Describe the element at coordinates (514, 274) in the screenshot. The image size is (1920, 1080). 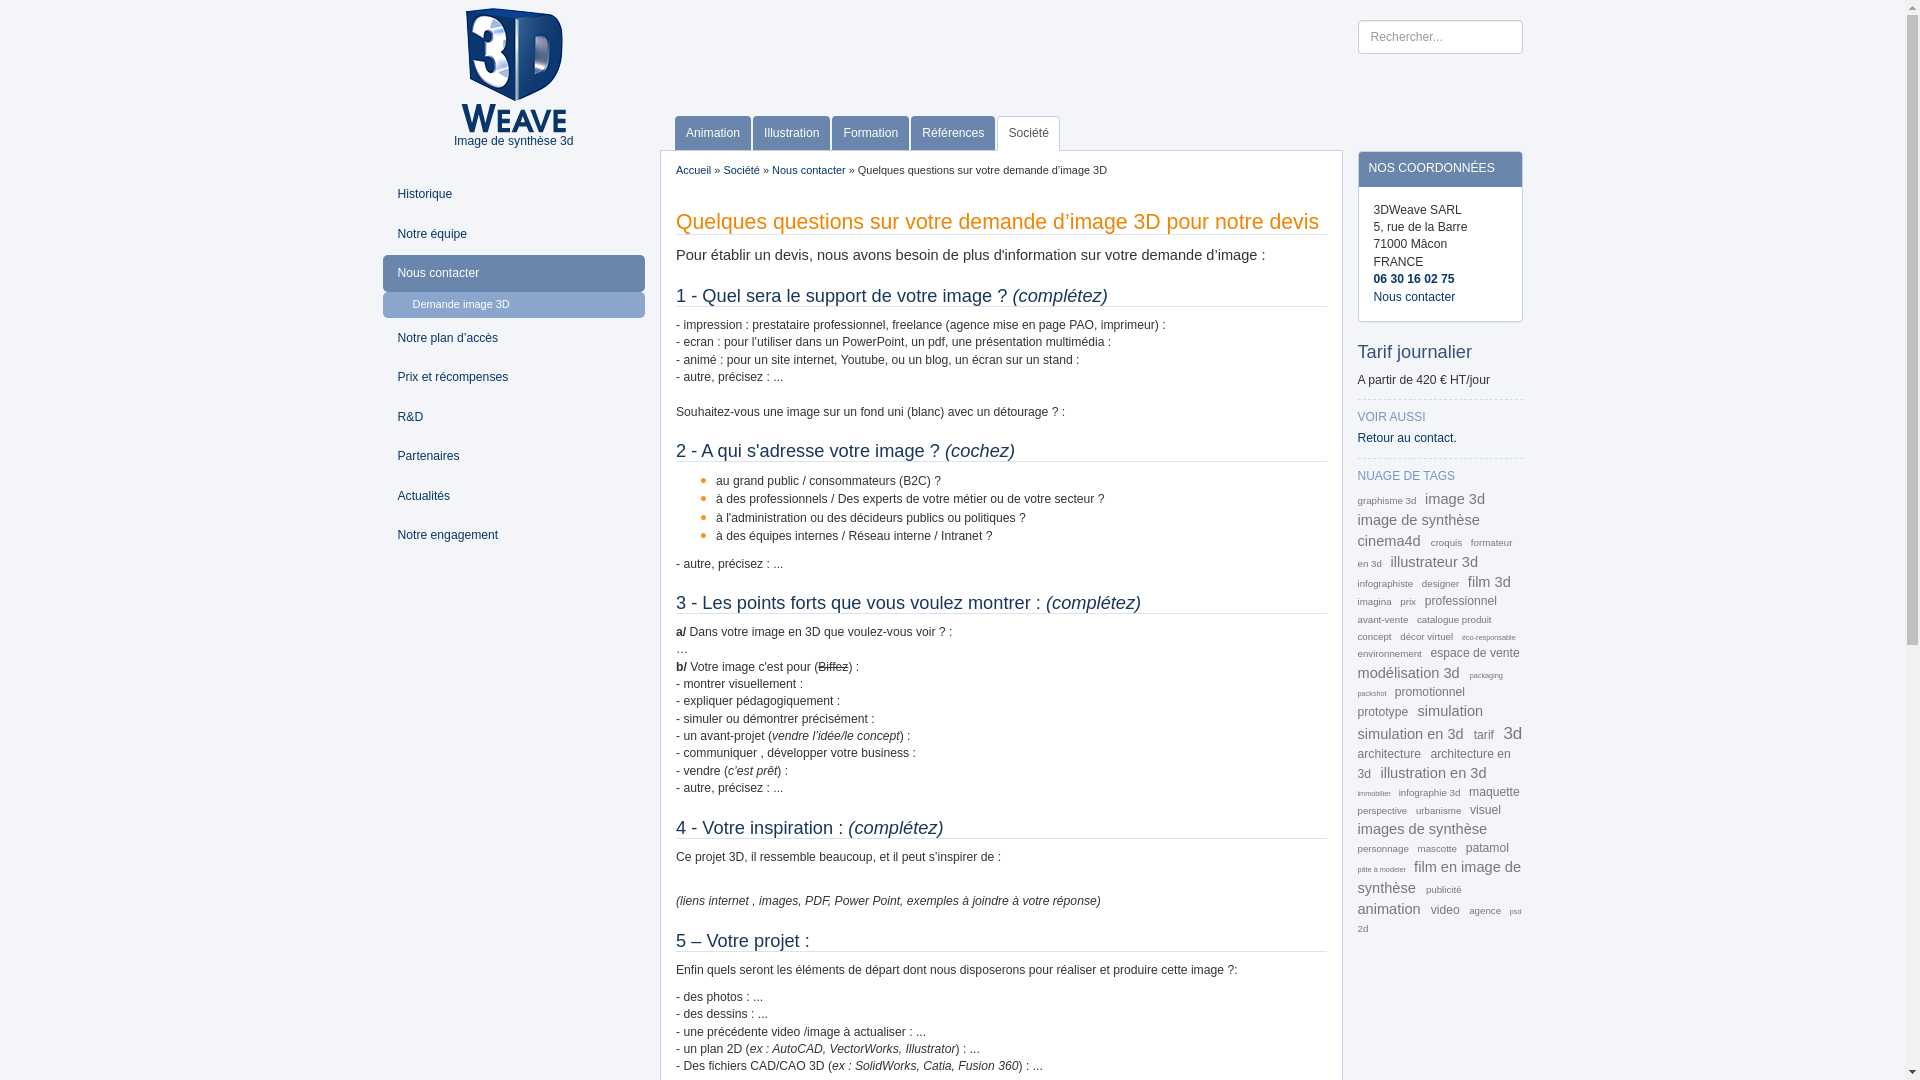
I see `Nous contacter` at that location.